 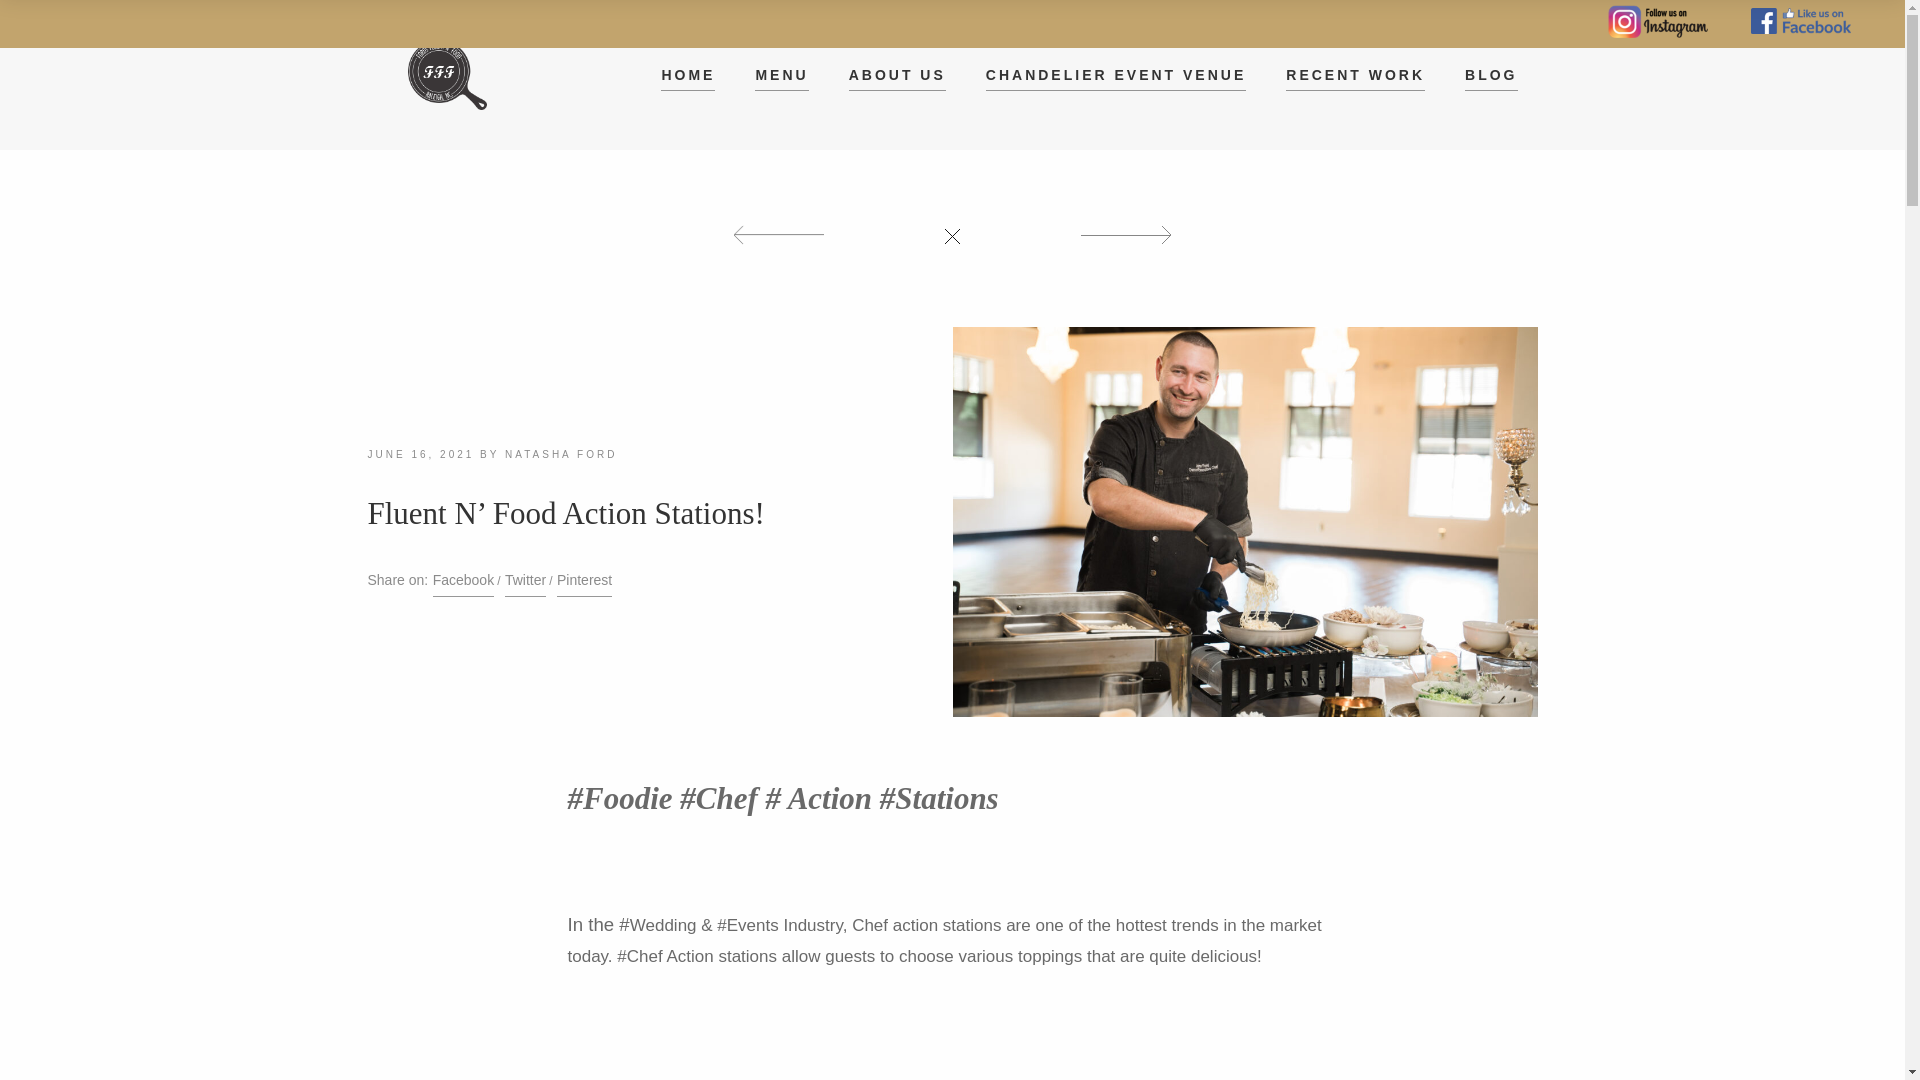 I want to click on NATASHA FORD, so click(x=560, y=454).